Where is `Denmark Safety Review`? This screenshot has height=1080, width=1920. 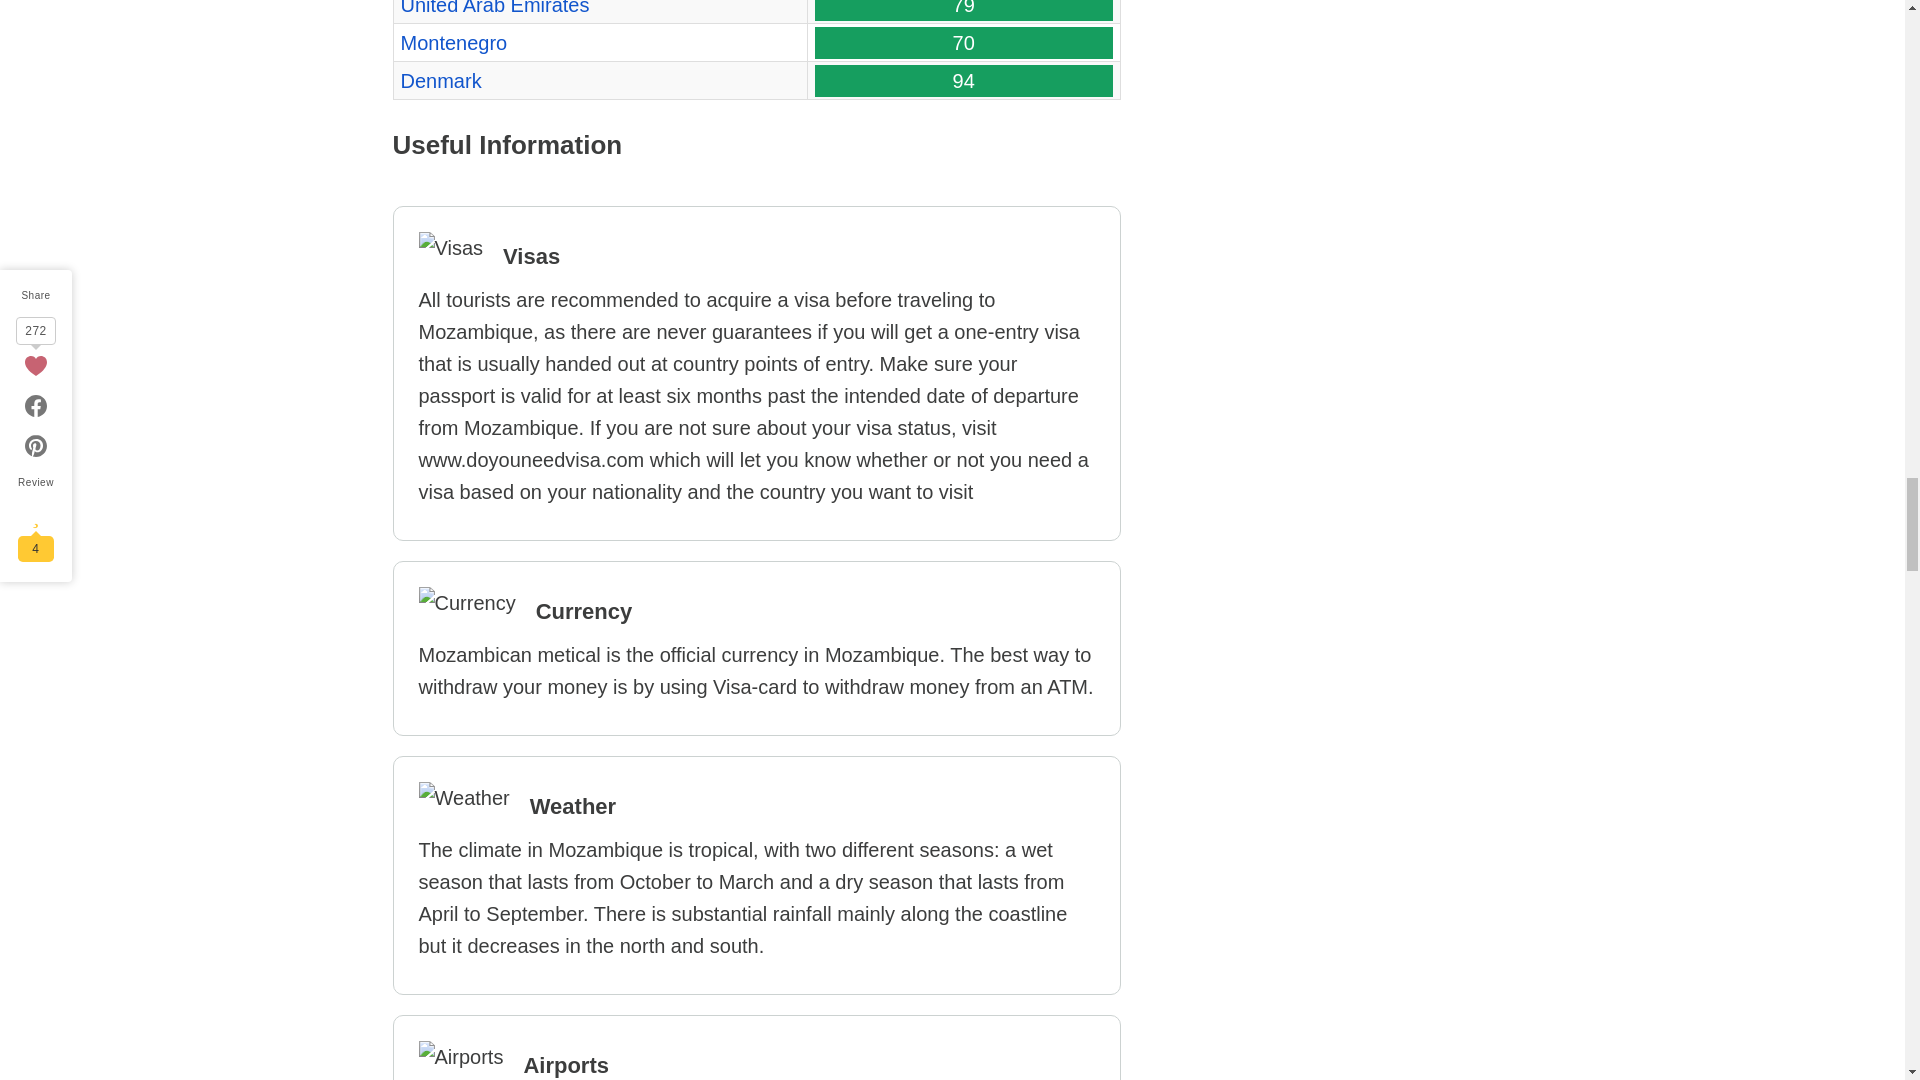 Denmark Safety Review is located at coordinates (440, 80).